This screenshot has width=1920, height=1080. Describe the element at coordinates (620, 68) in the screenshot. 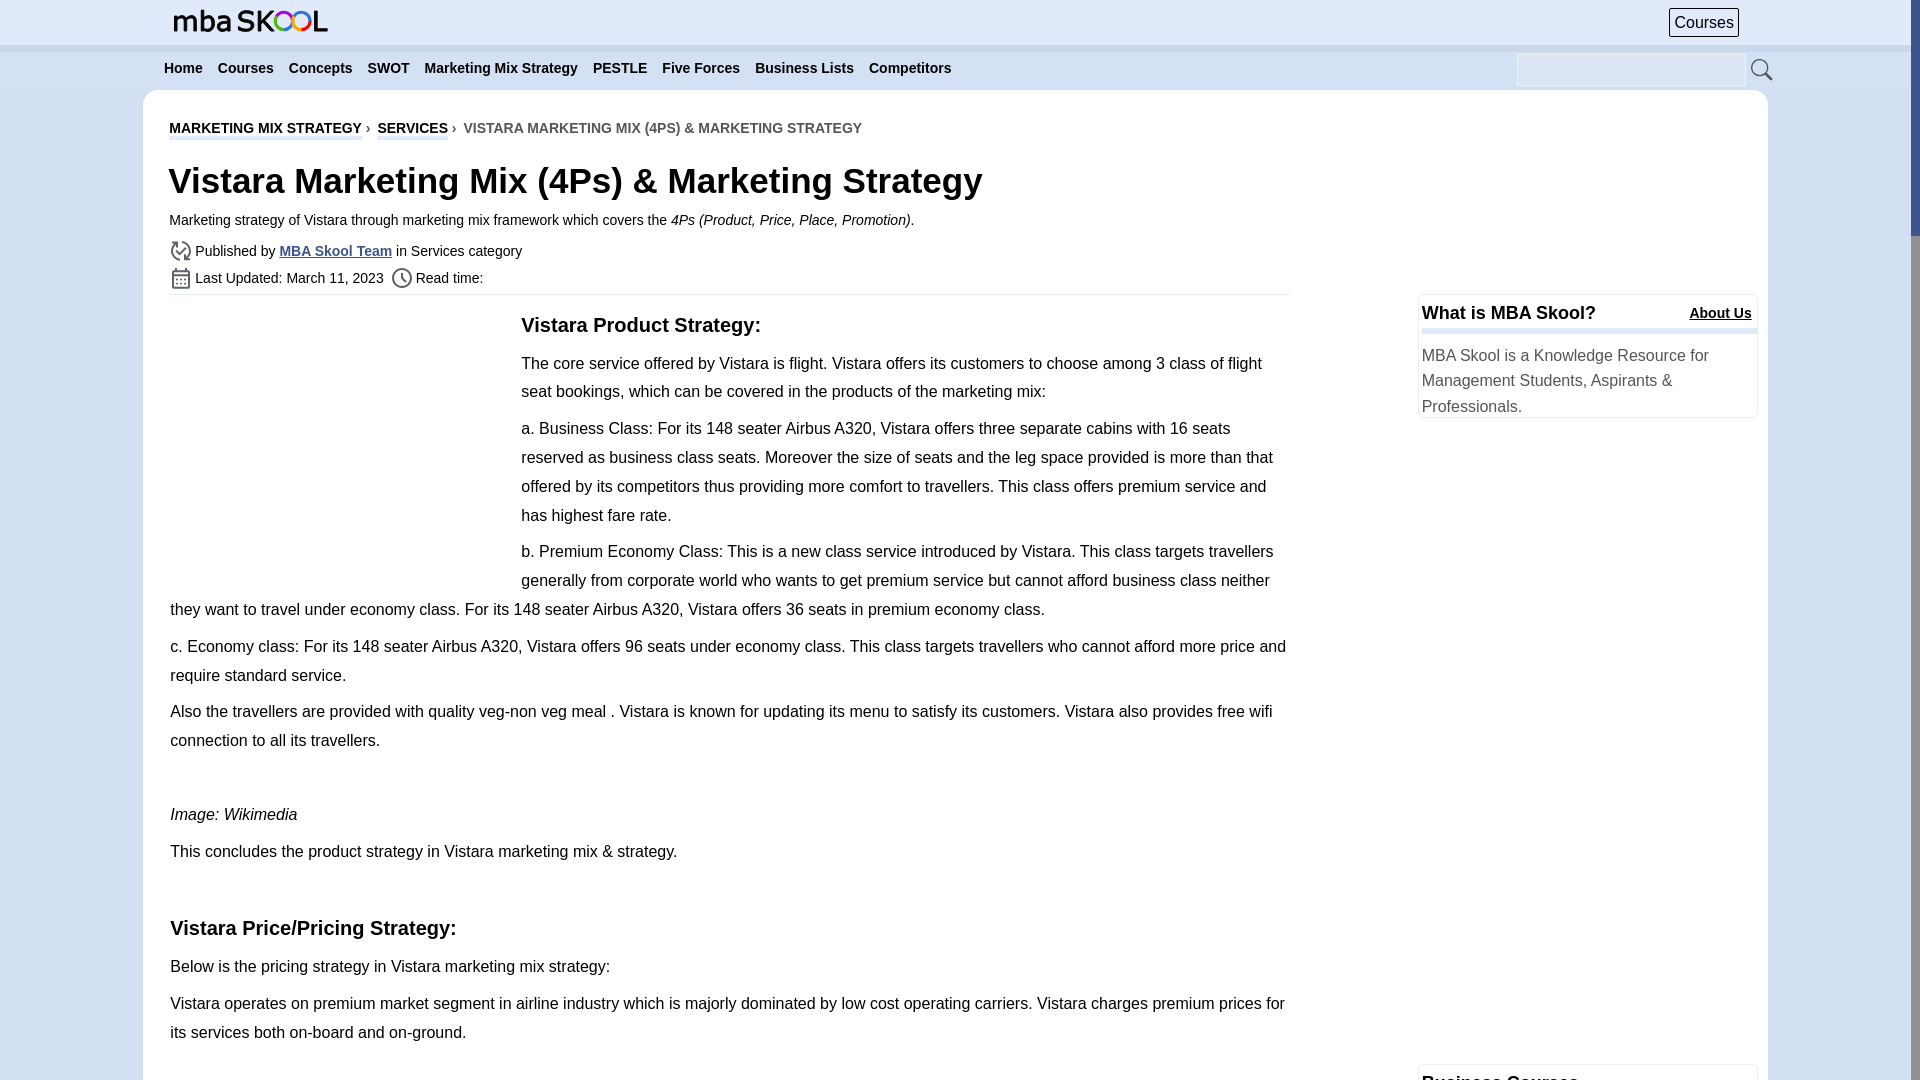

I see `PESTLE` at that location.